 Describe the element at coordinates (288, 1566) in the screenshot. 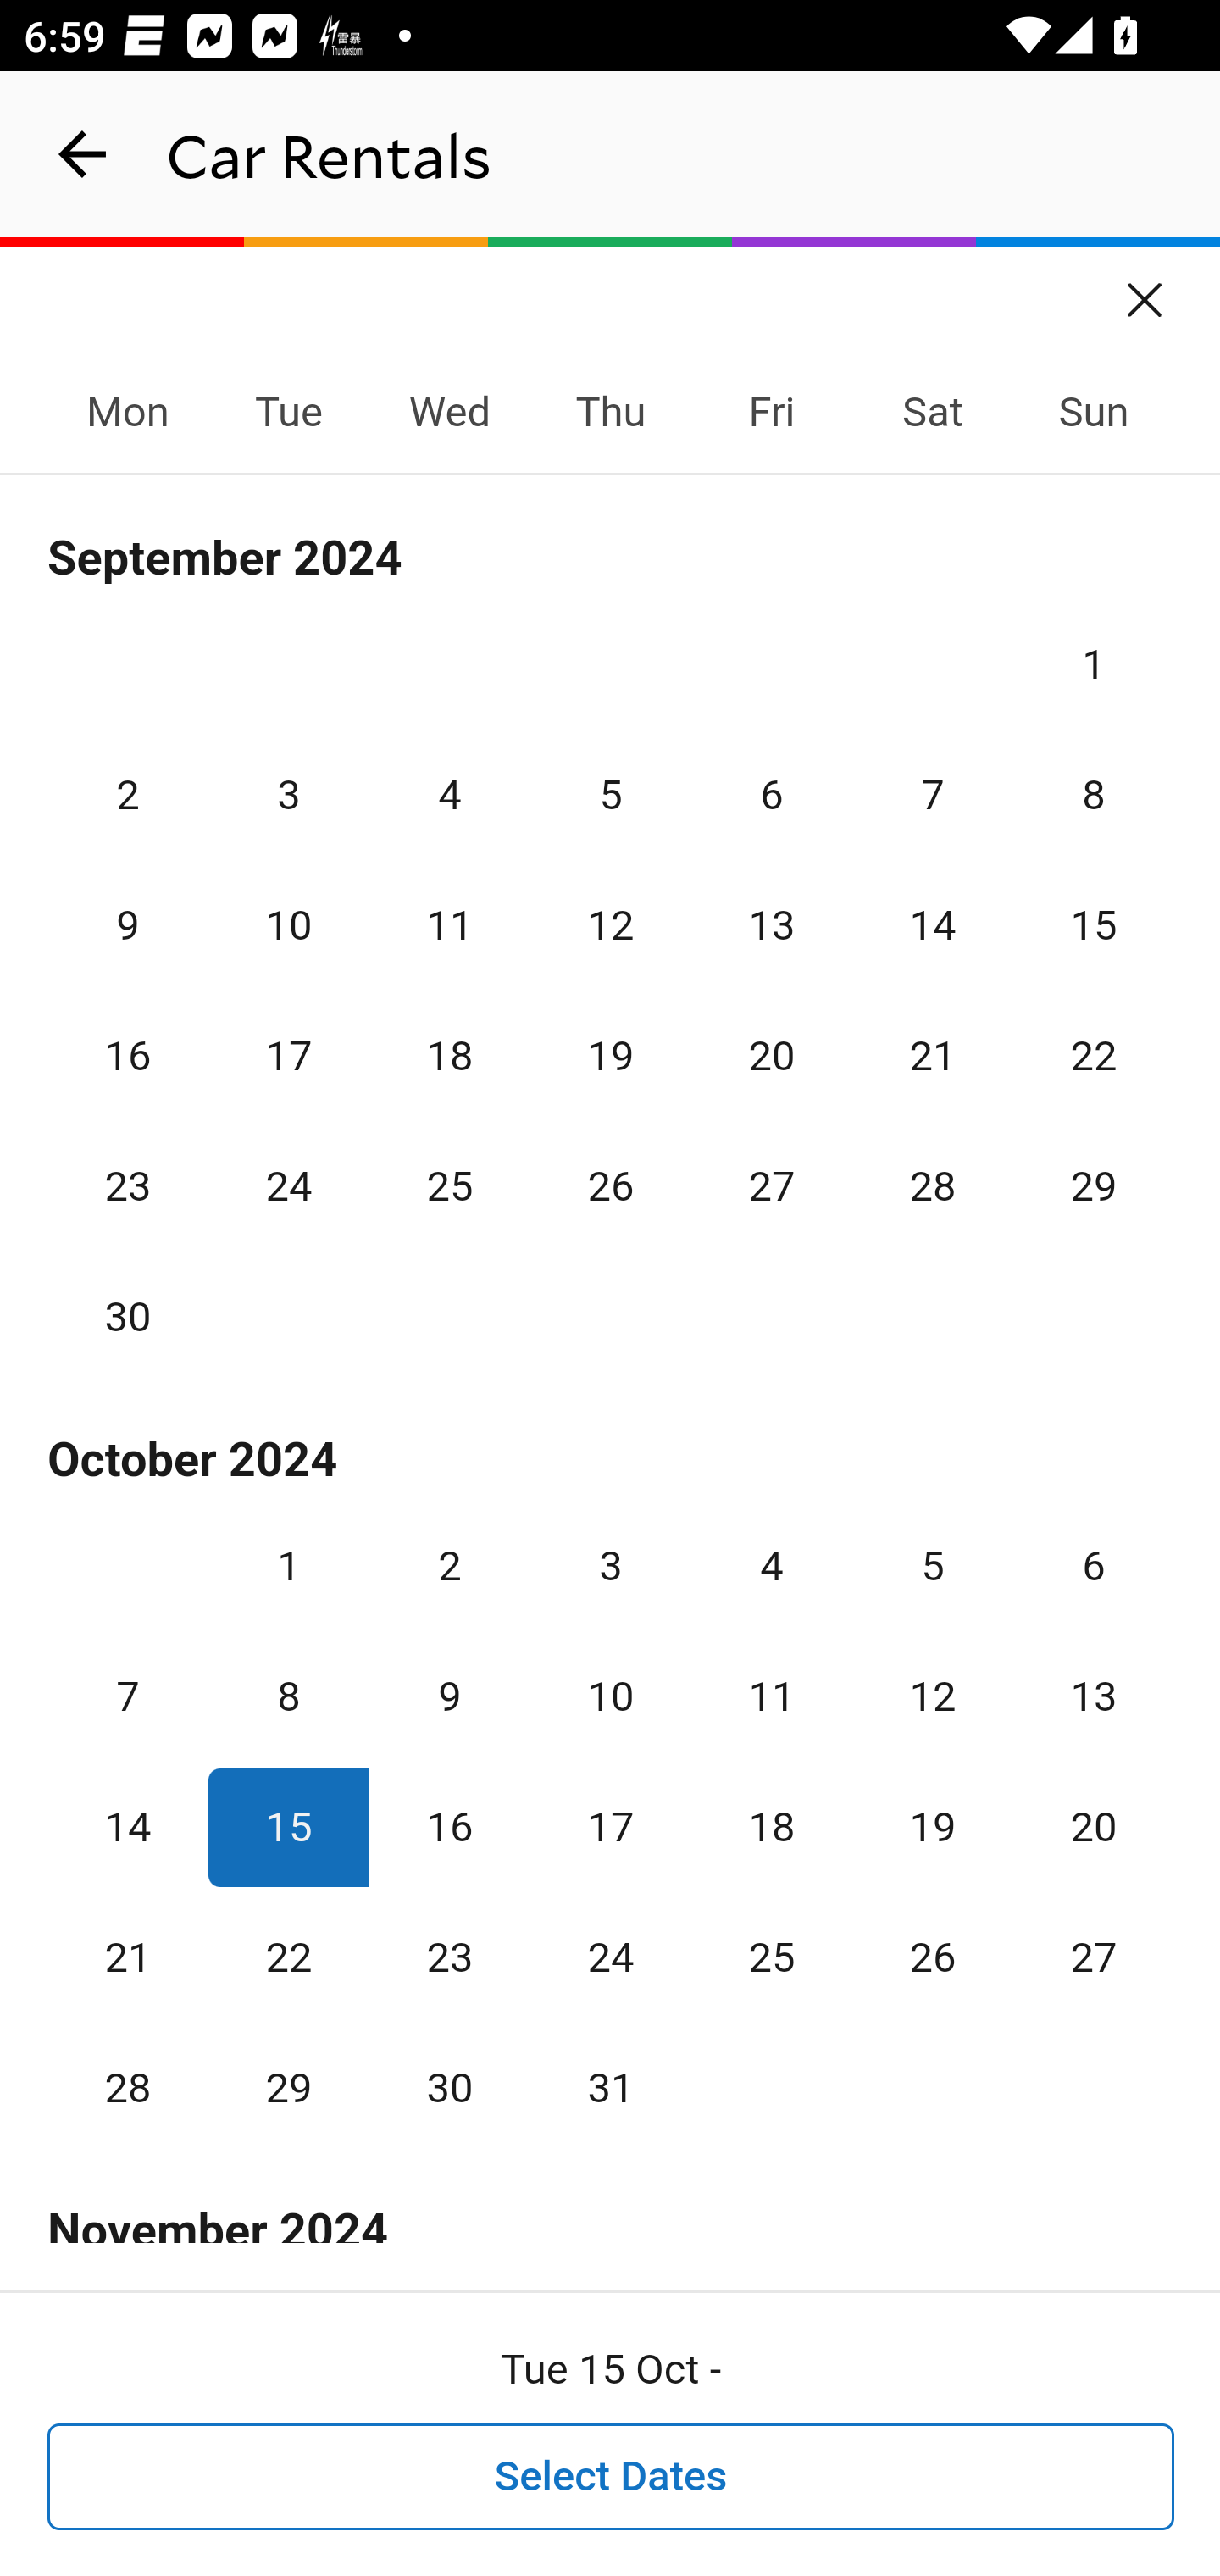

I see `1 October 2024` at that location.